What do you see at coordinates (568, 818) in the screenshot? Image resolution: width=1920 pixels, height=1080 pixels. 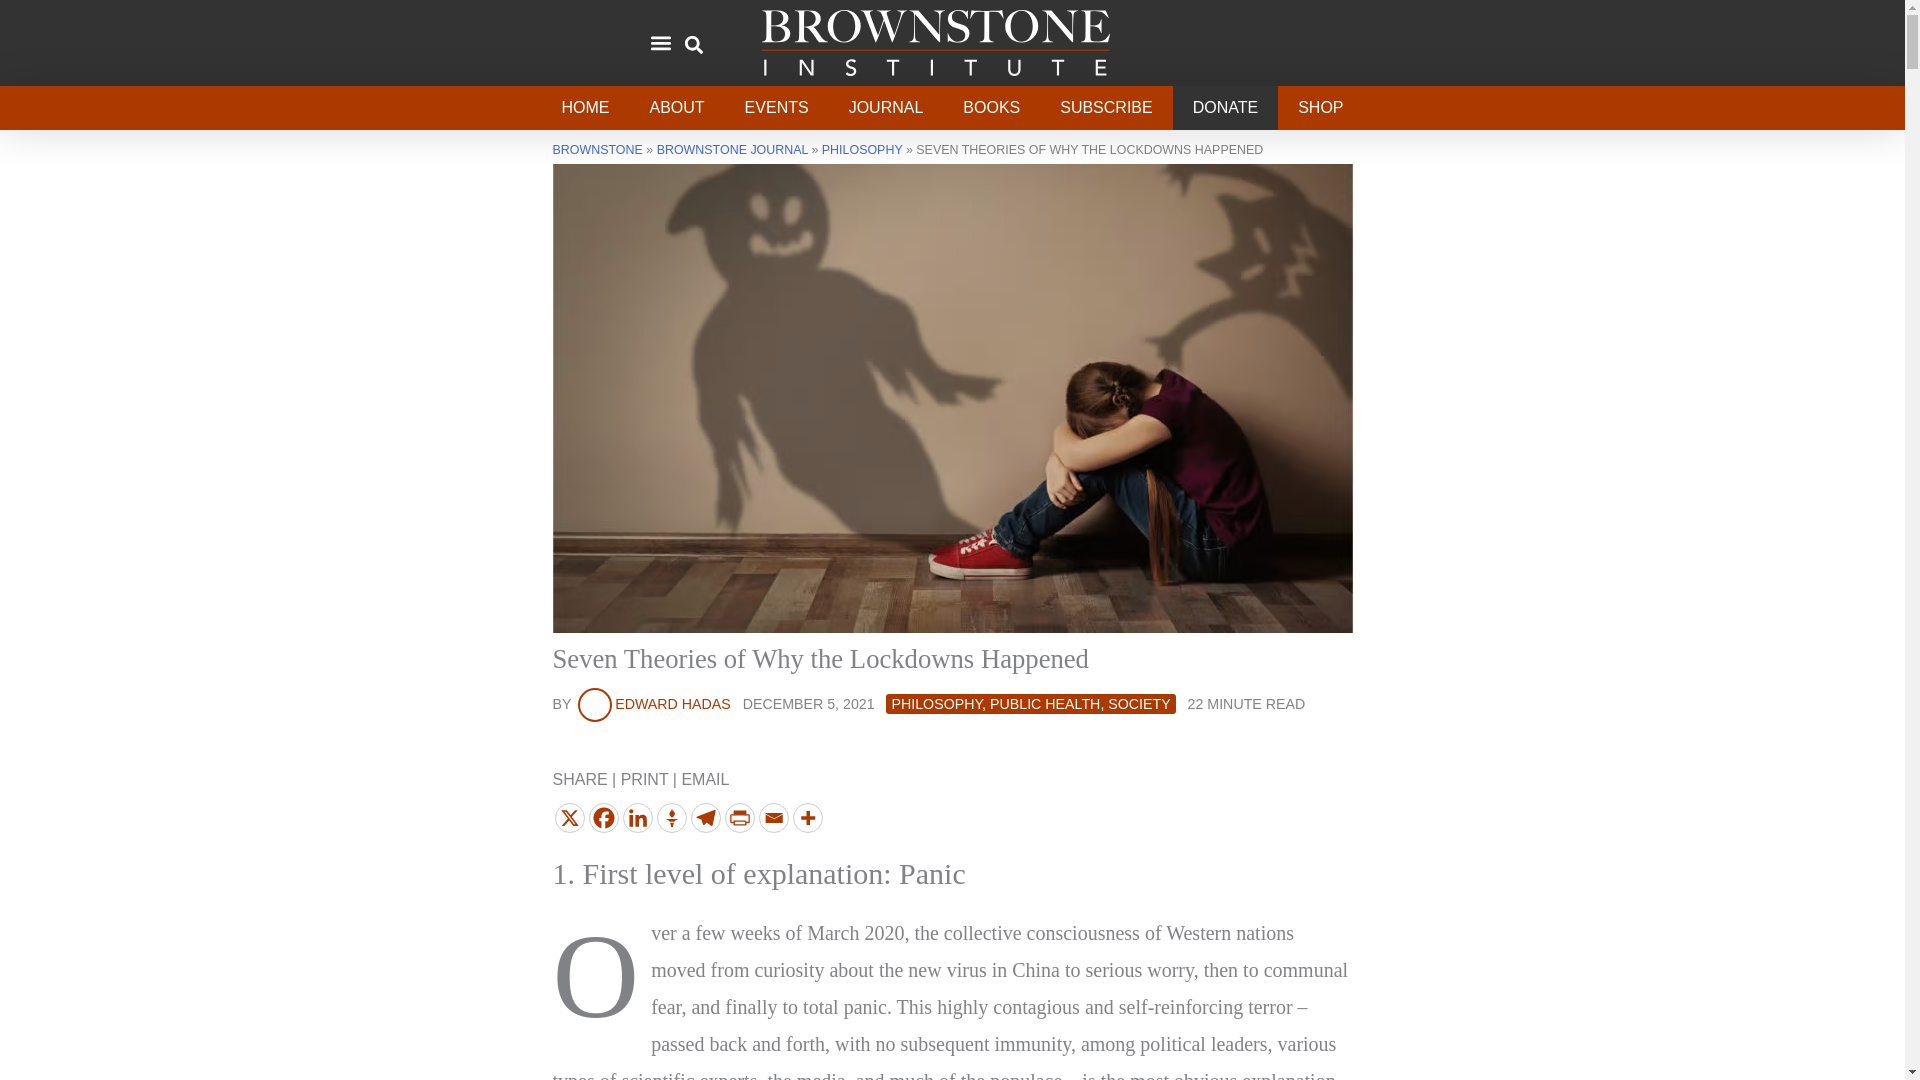 I see `X` at bounding box center [568, 818].